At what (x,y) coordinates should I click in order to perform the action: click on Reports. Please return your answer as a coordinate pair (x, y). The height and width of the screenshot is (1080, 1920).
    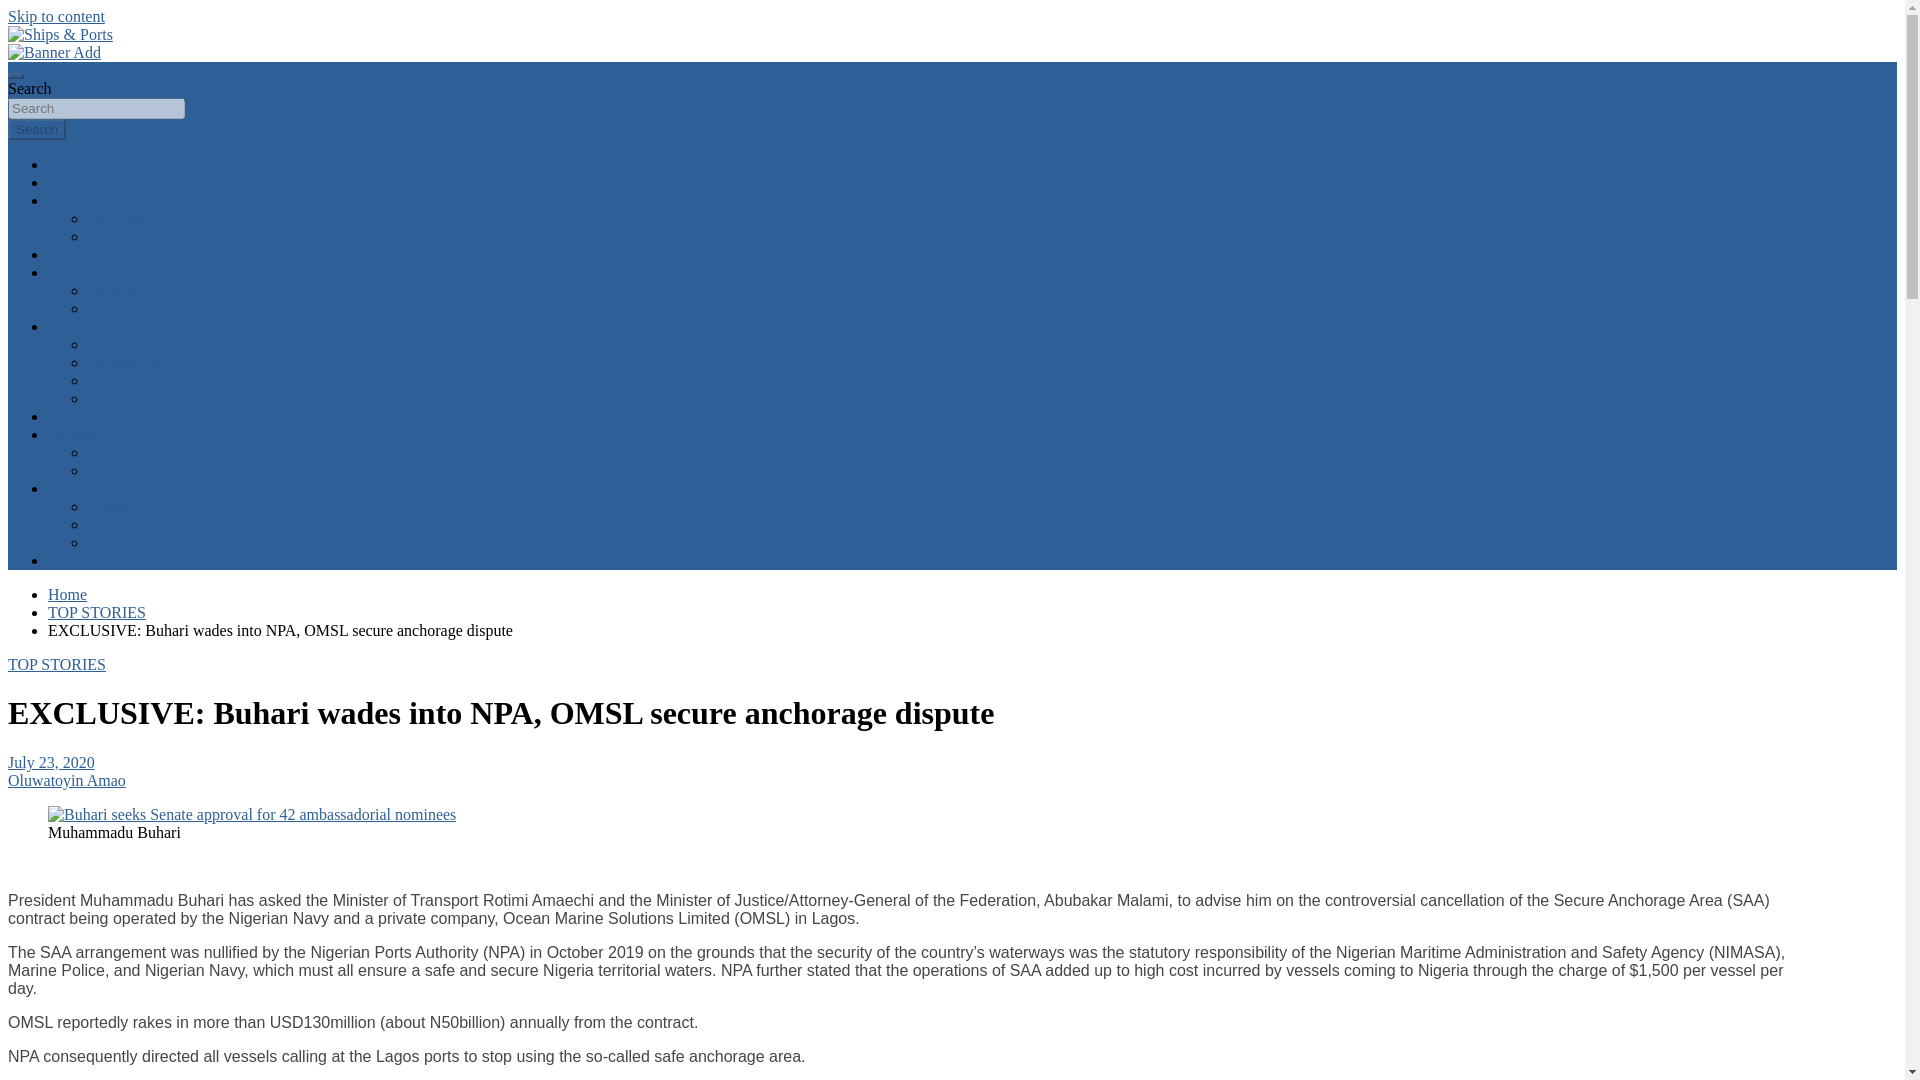
    Looking at the image, I should click on (72, 272).